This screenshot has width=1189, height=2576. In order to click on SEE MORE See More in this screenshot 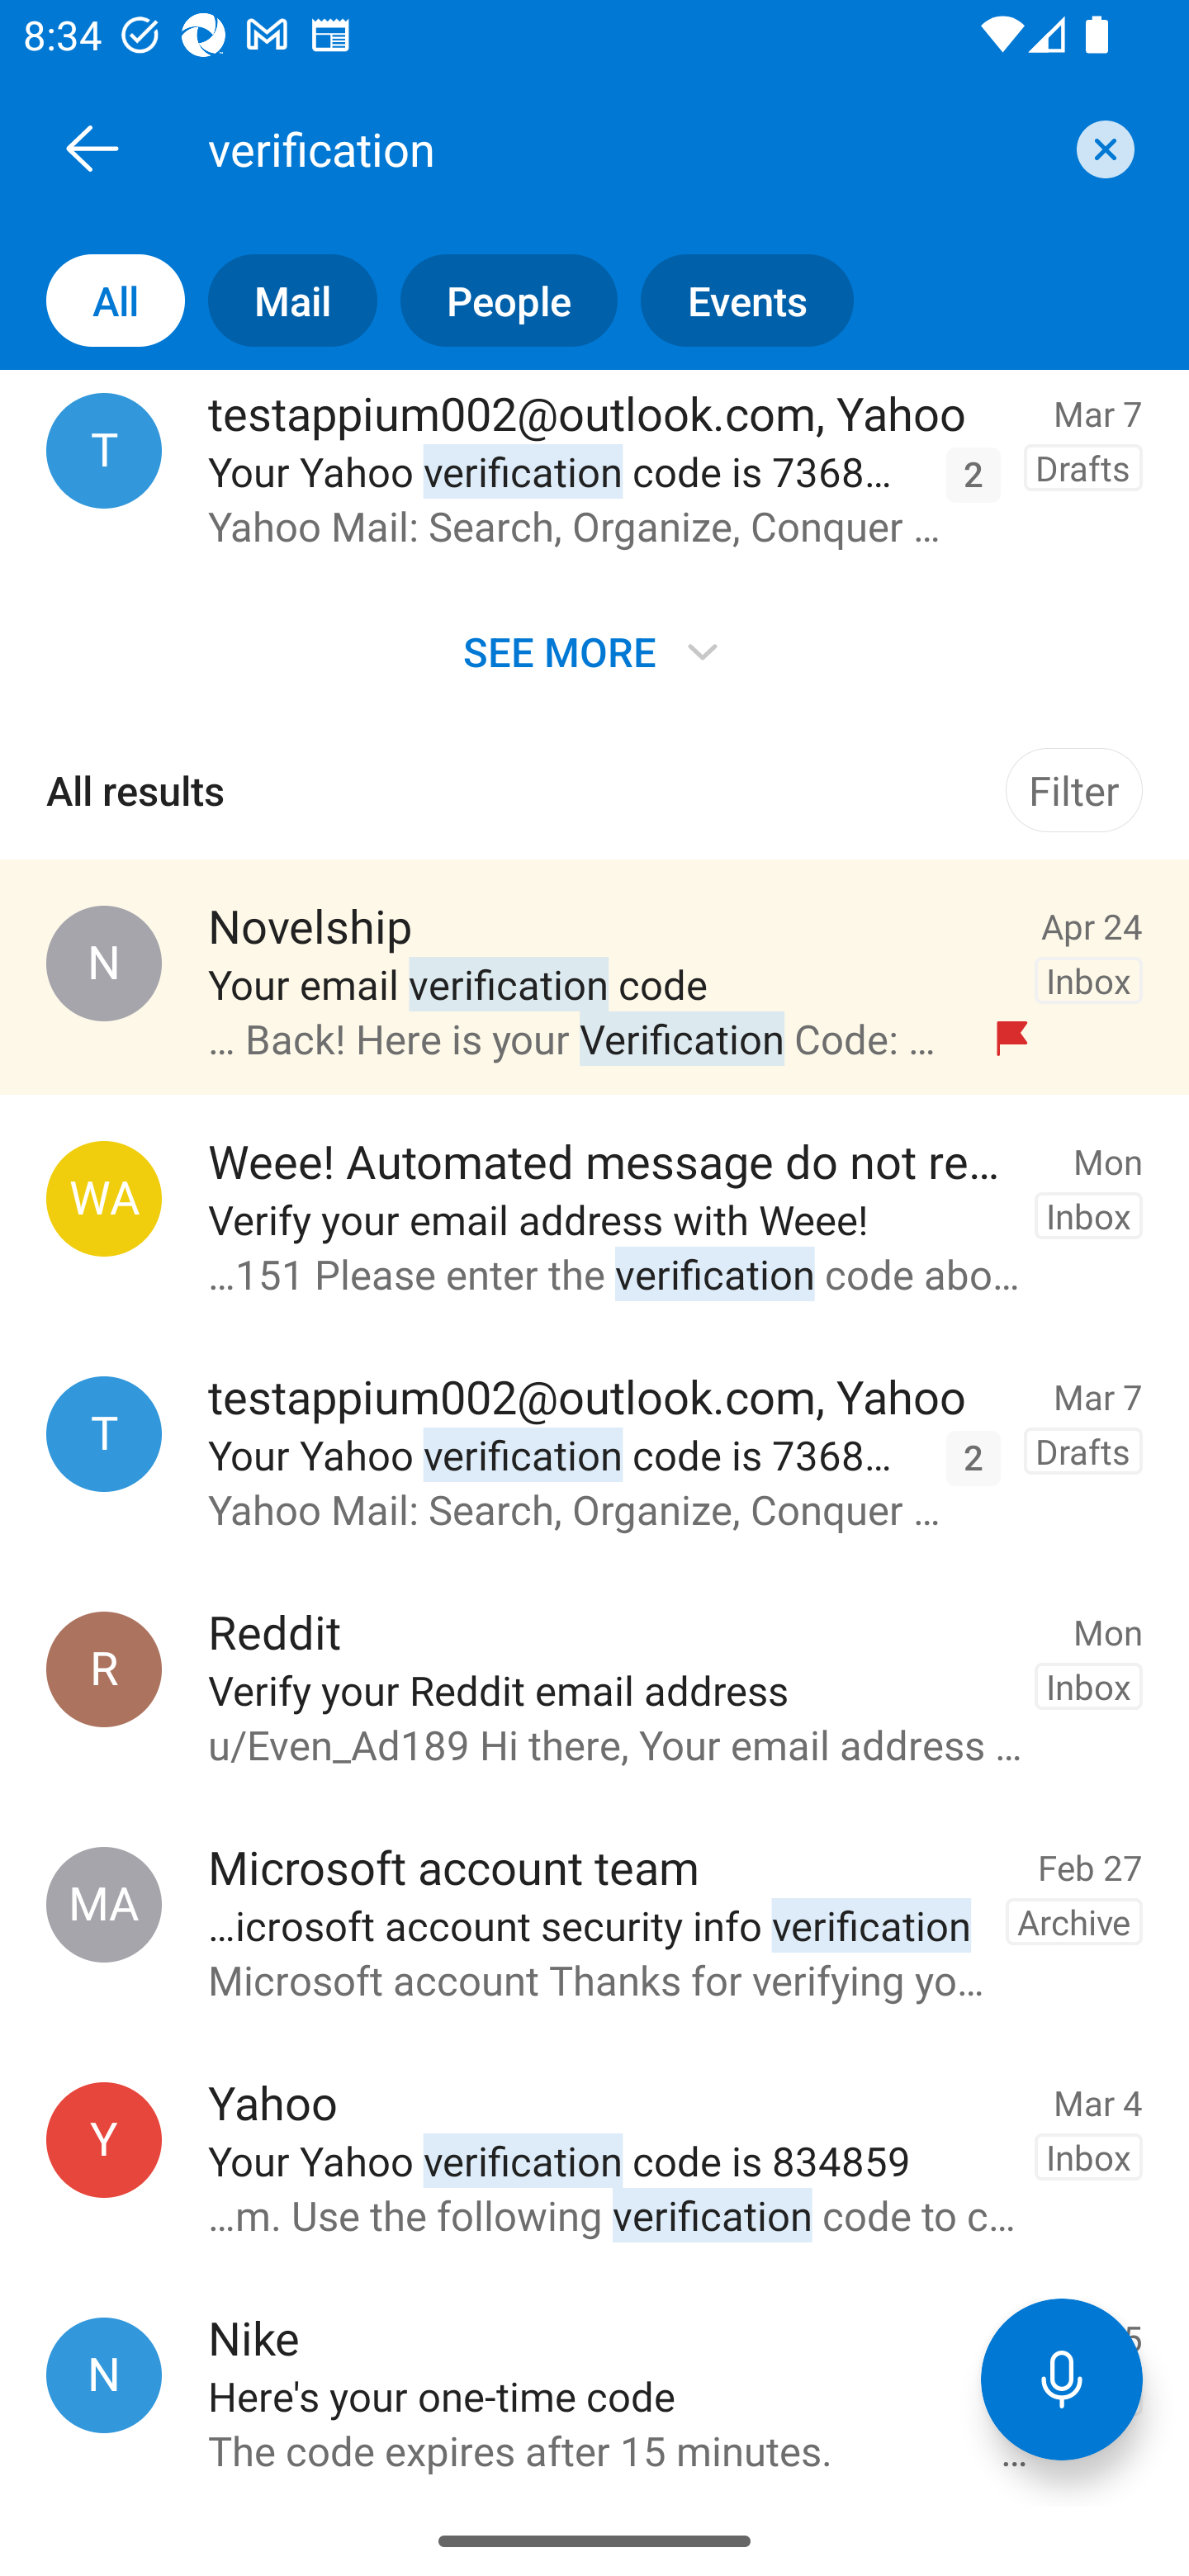, I will do `click(594, 651)`.